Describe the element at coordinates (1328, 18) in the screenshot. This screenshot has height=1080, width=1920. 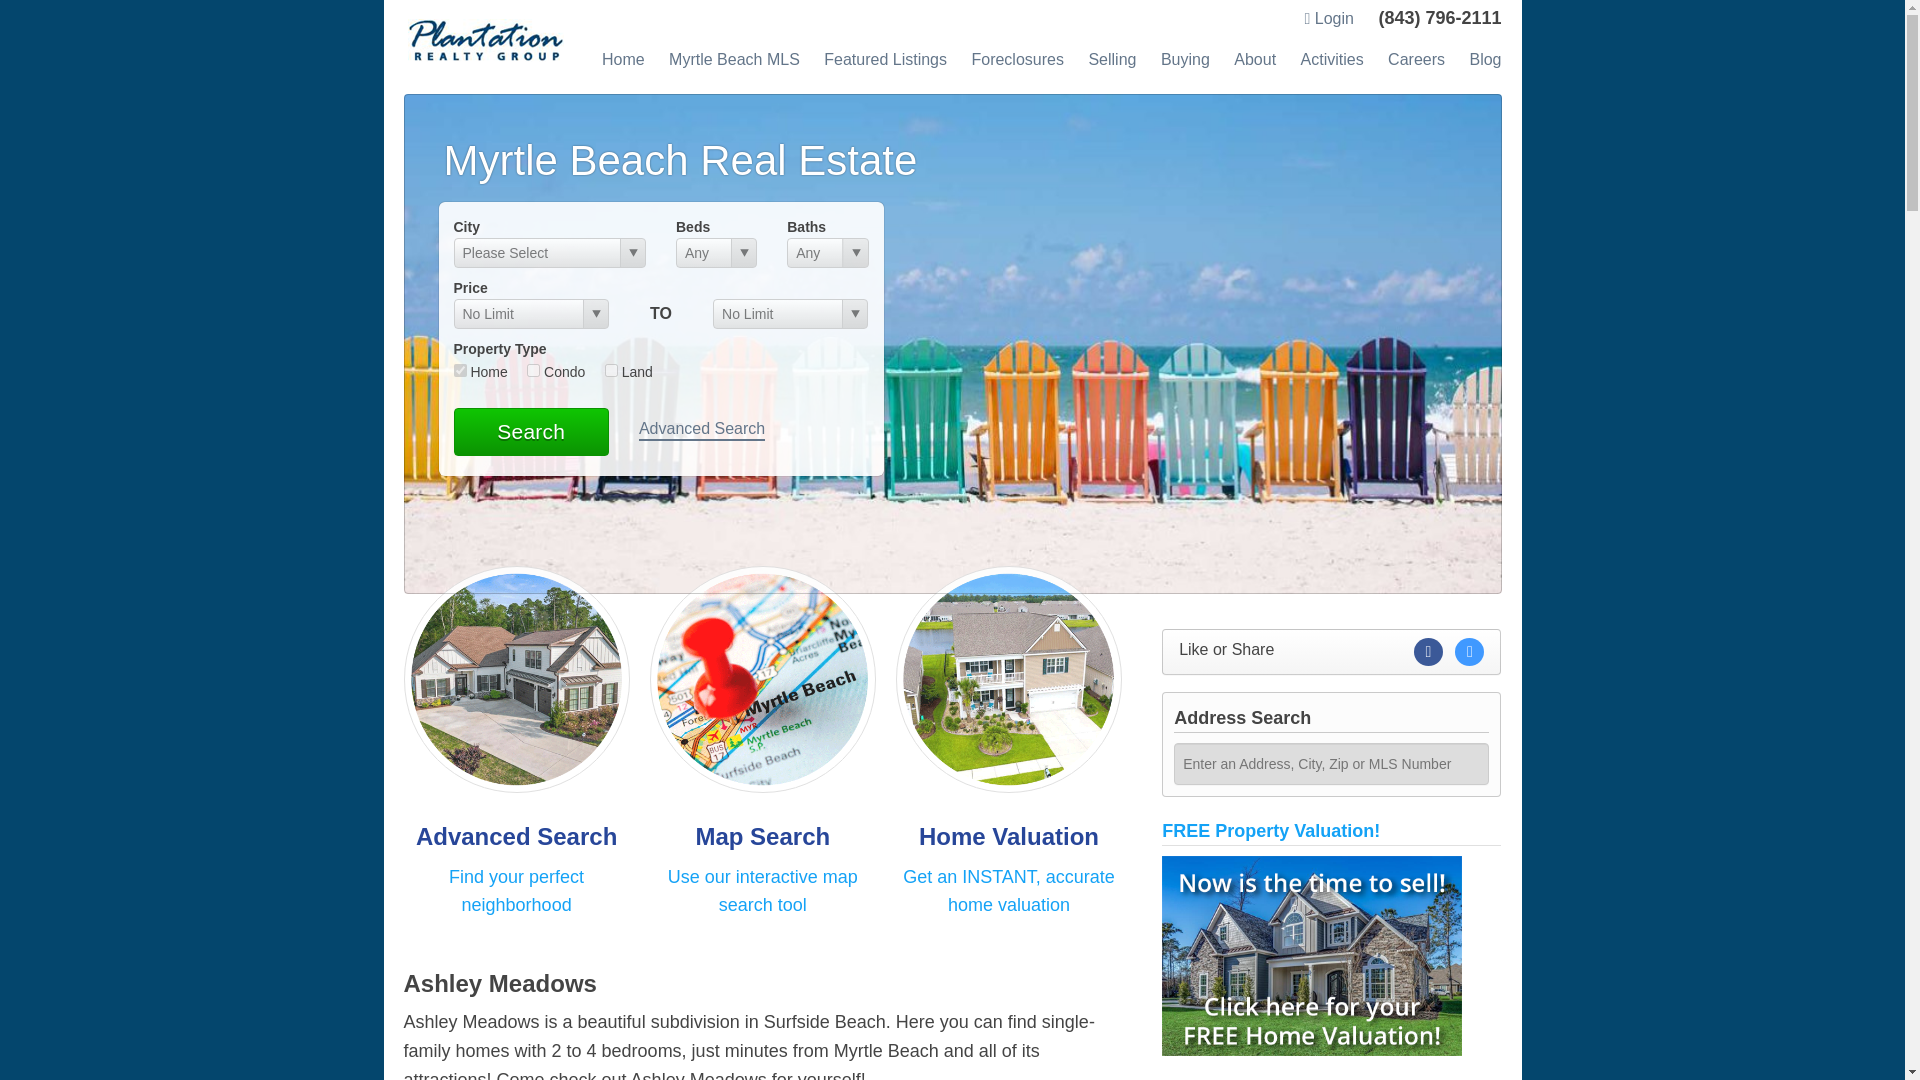
I see `Login` at that location.